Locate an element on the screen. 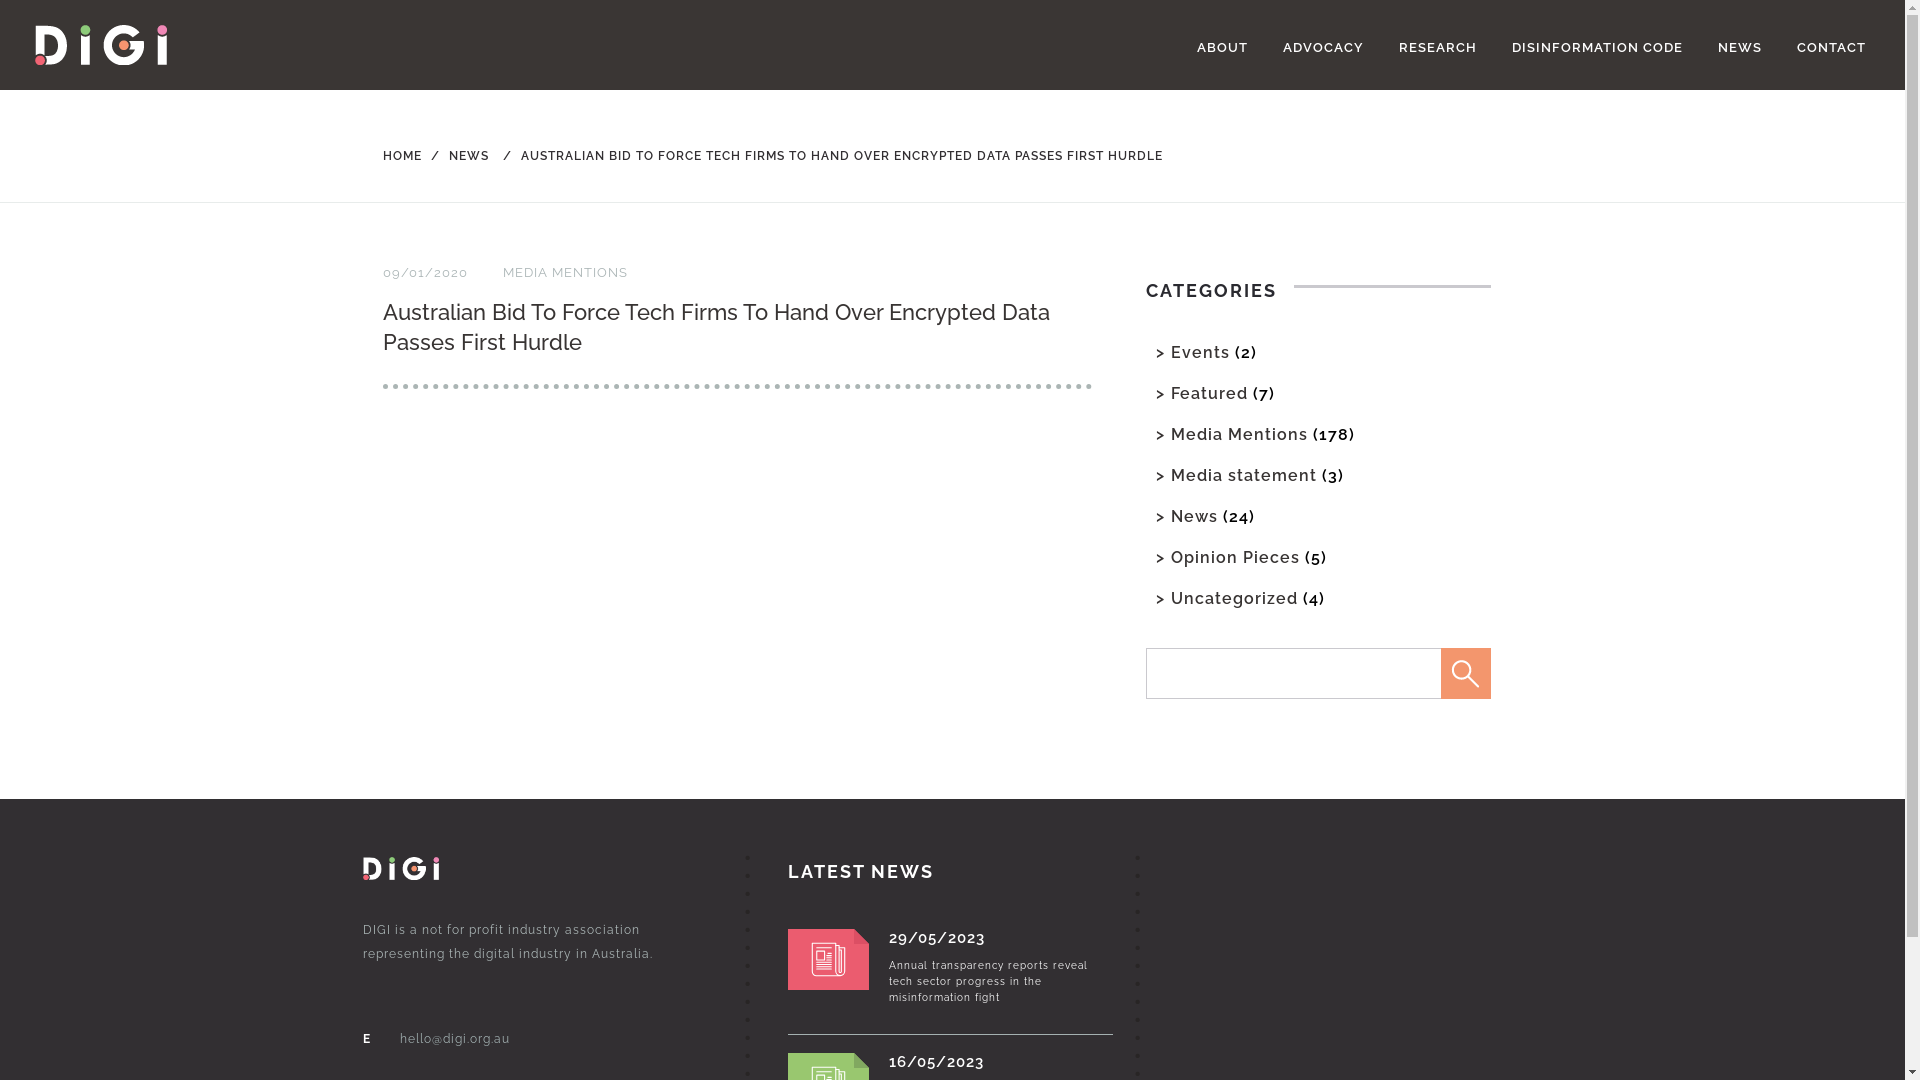 The image size is (1920, 1080). RESEARCH is located at coordinates (1438, 48).